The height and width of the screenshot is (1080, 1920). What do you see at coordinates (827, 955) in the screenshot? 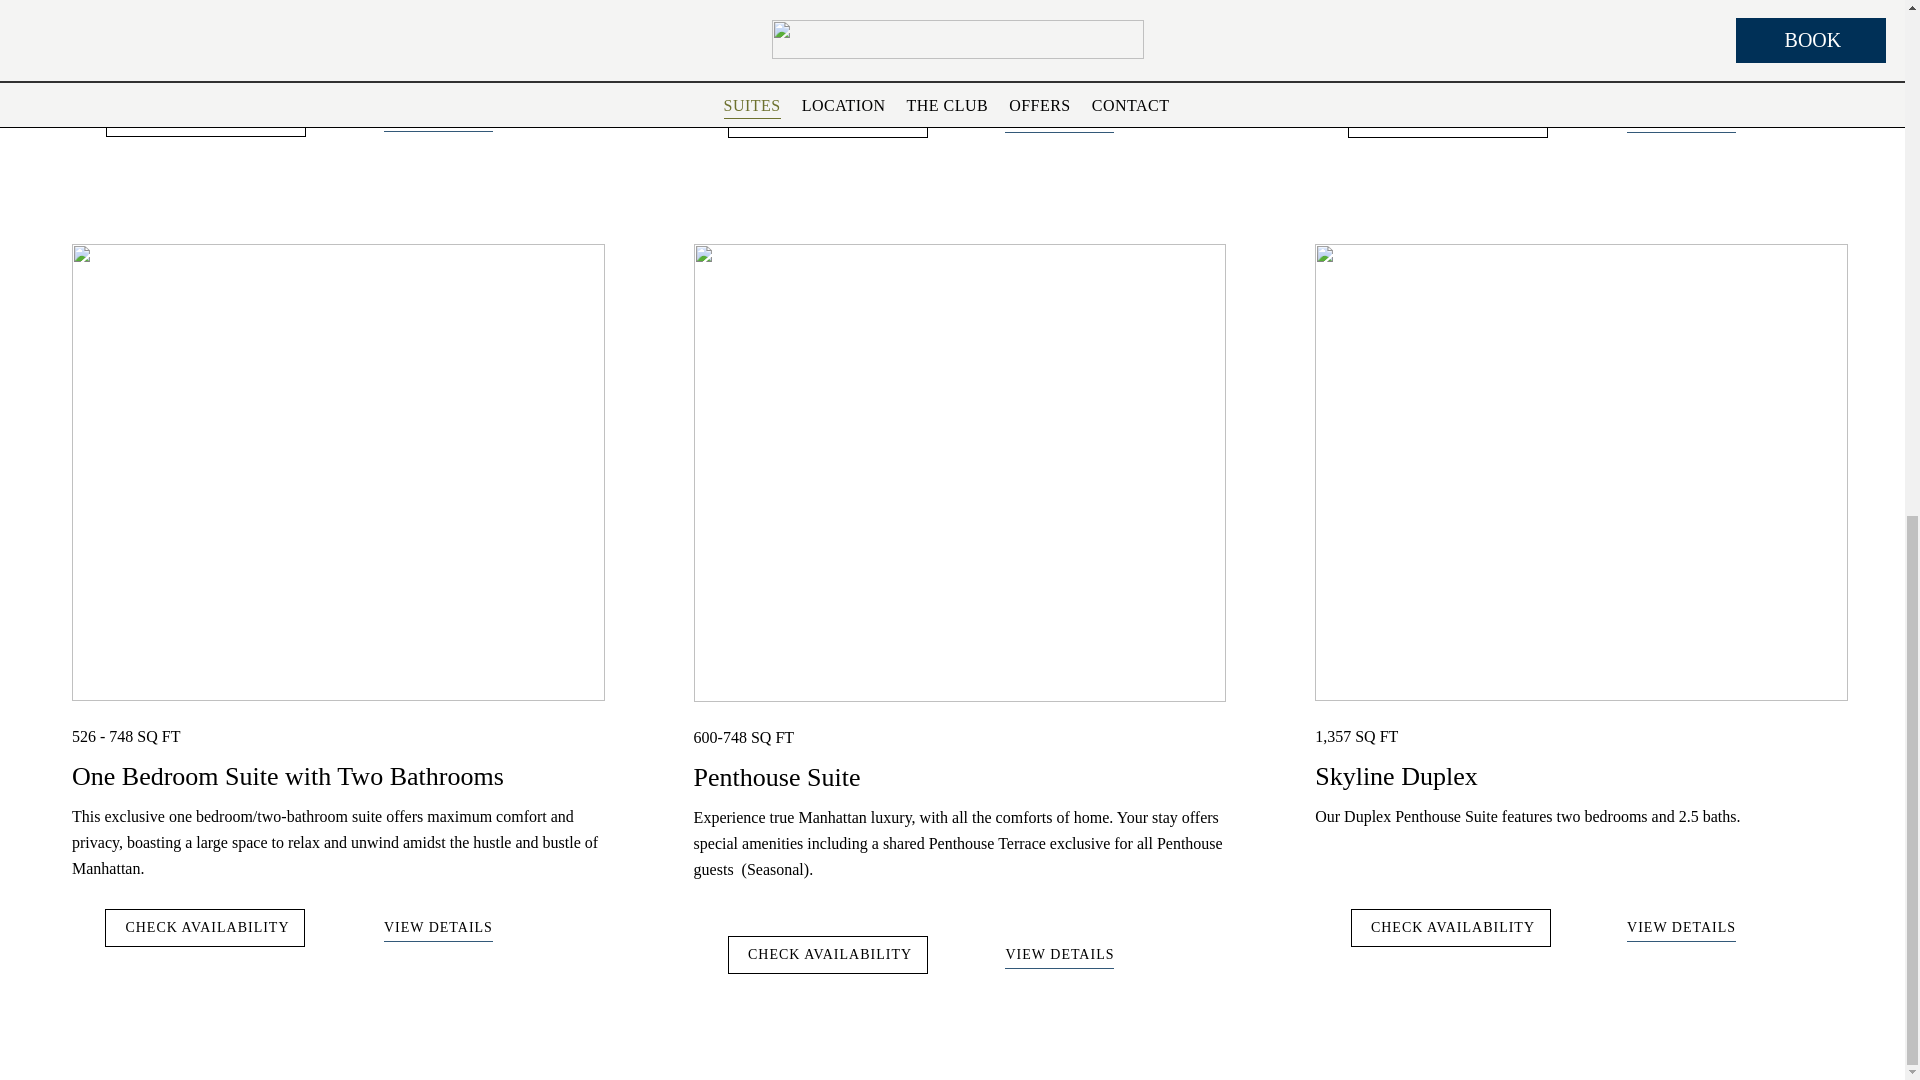
I see `CHECK AVAILABILITY` at bounding box center [827, 955].